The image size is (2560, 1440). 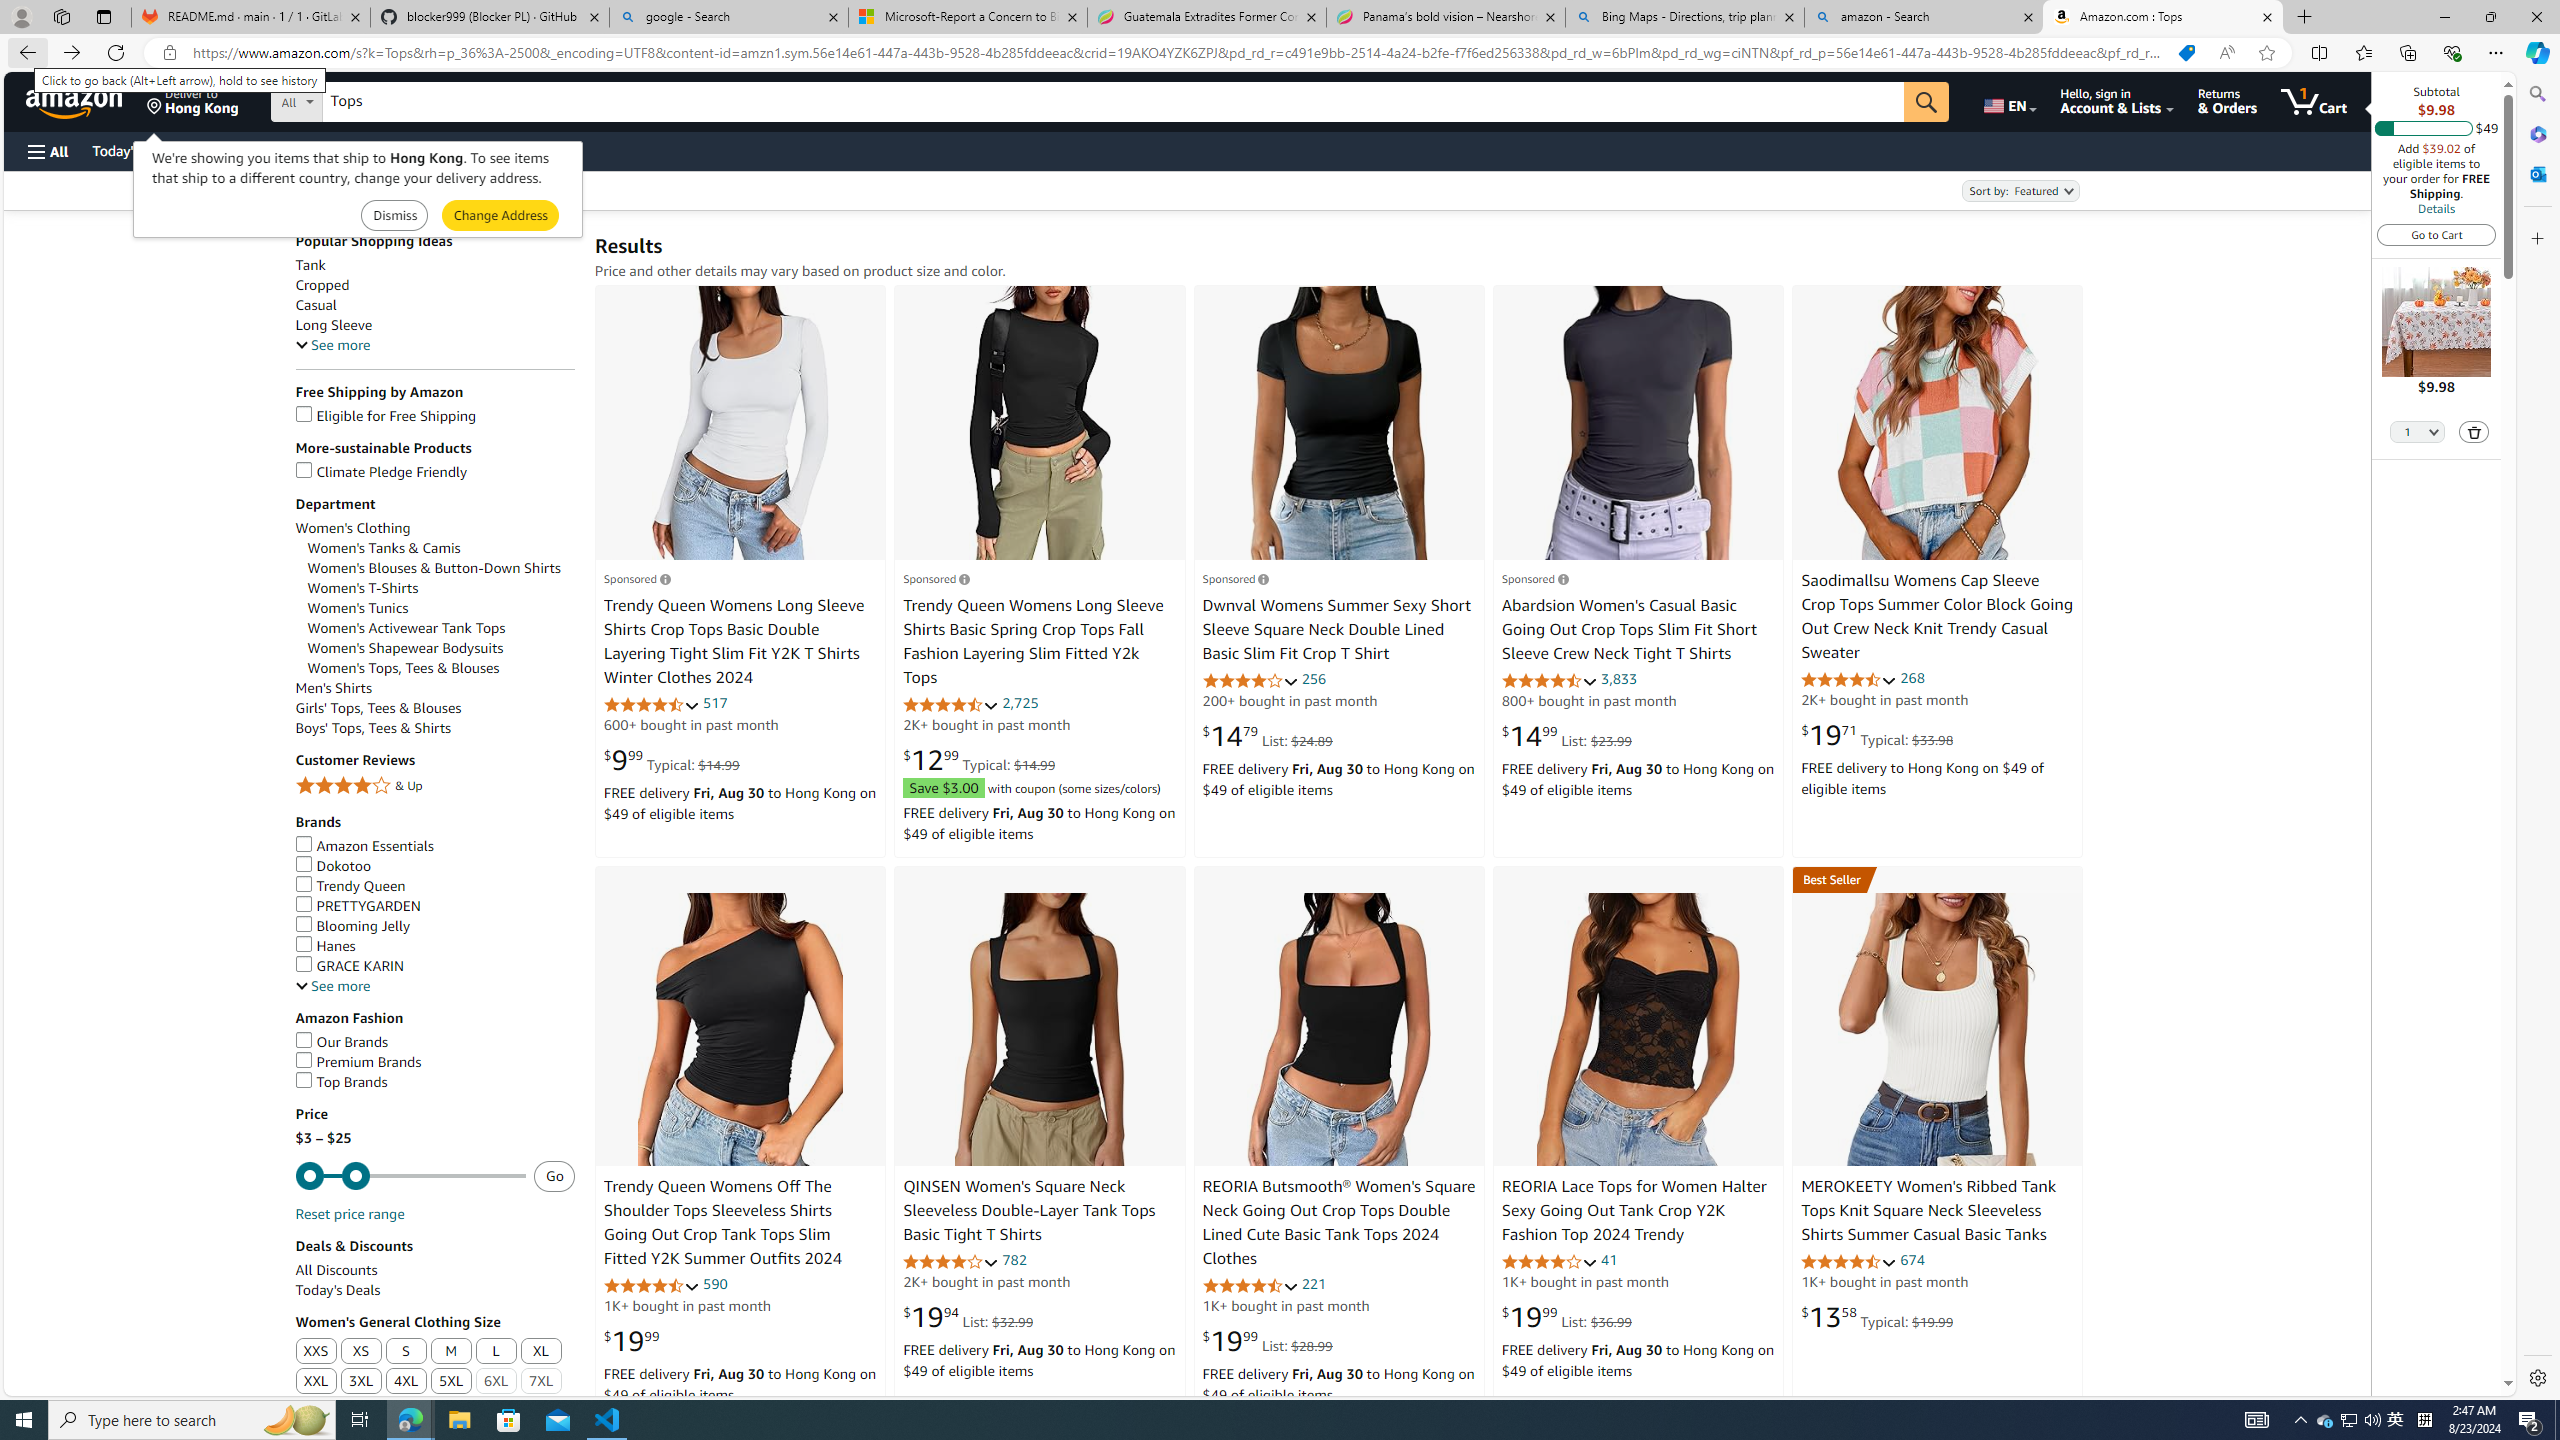 What do you see at coordinates (2475, 432) in the screenshot?
I see `Delete` at bounding box center [2475, 432].